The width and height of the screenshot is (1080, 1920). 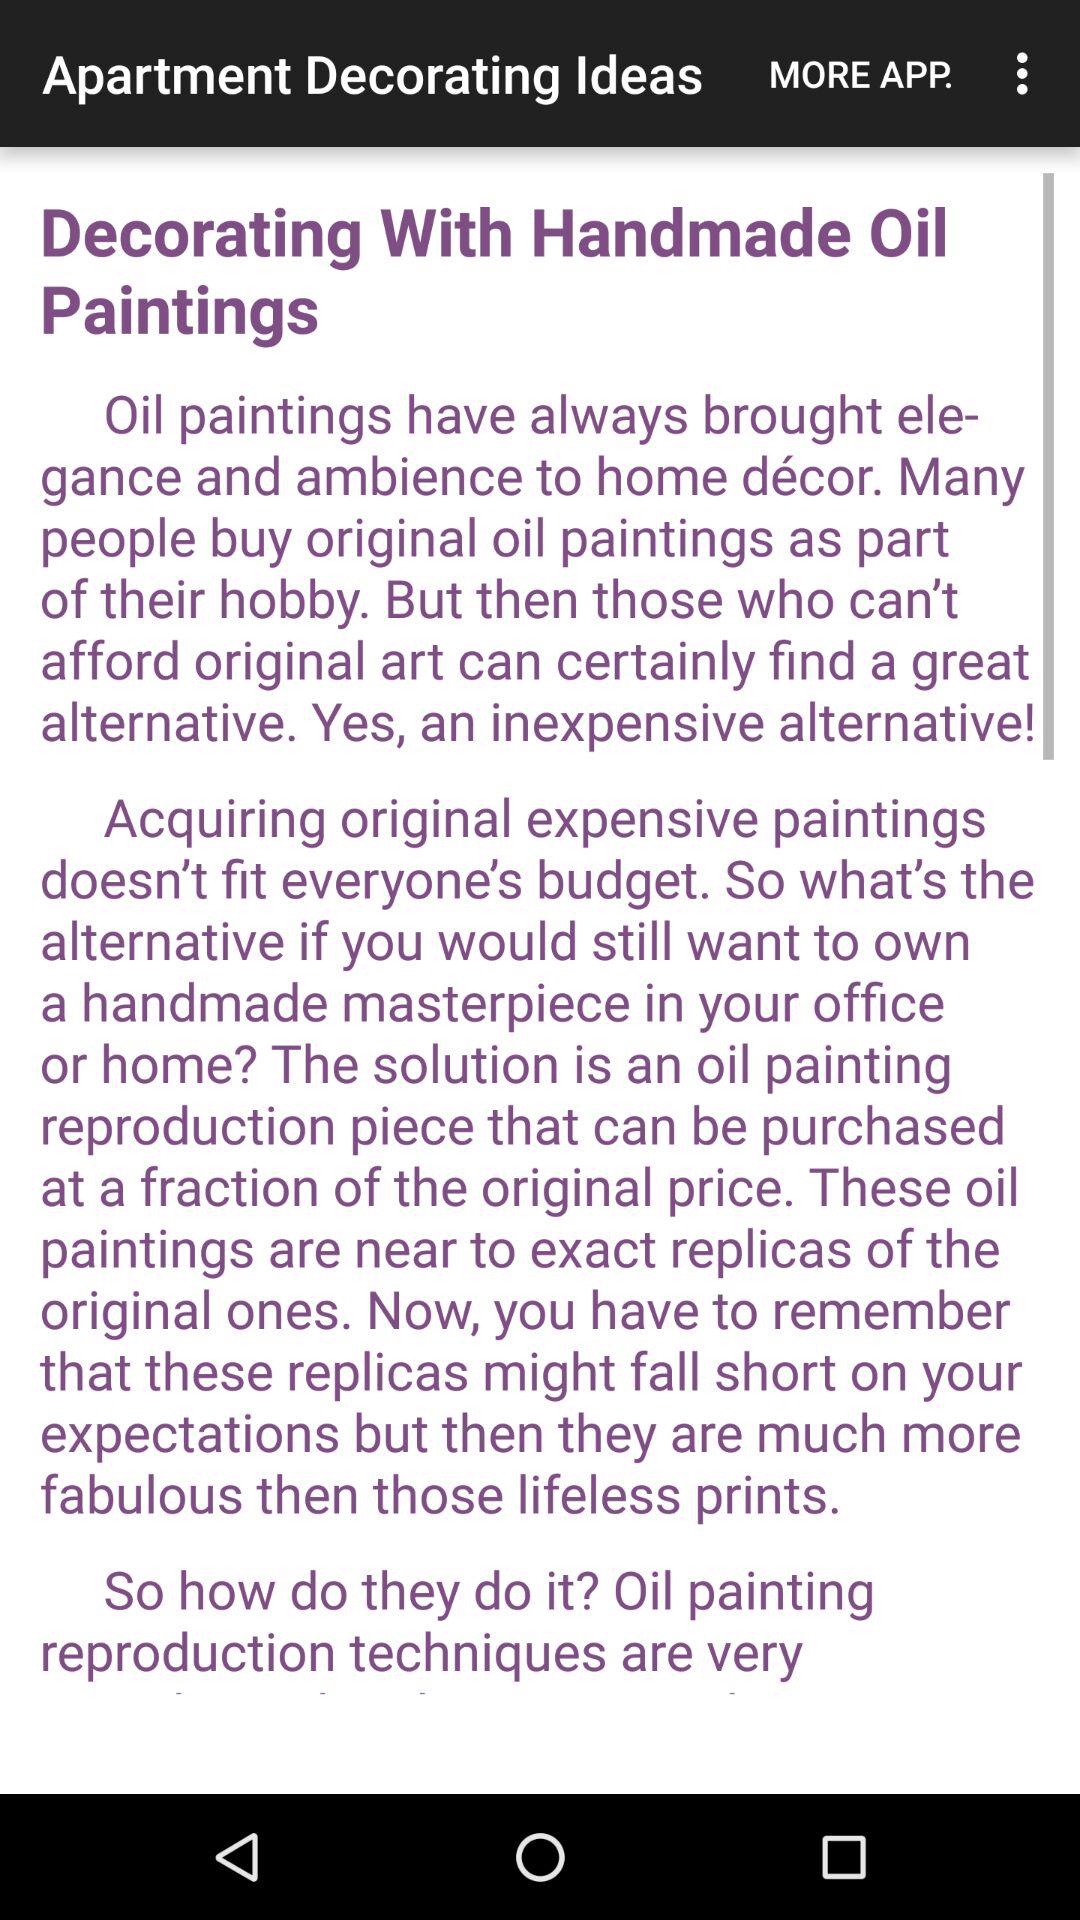 What do you see at coordinates (861, 73) in the screenshot?
I see `select the more app.` at bounding box center [861, 73].